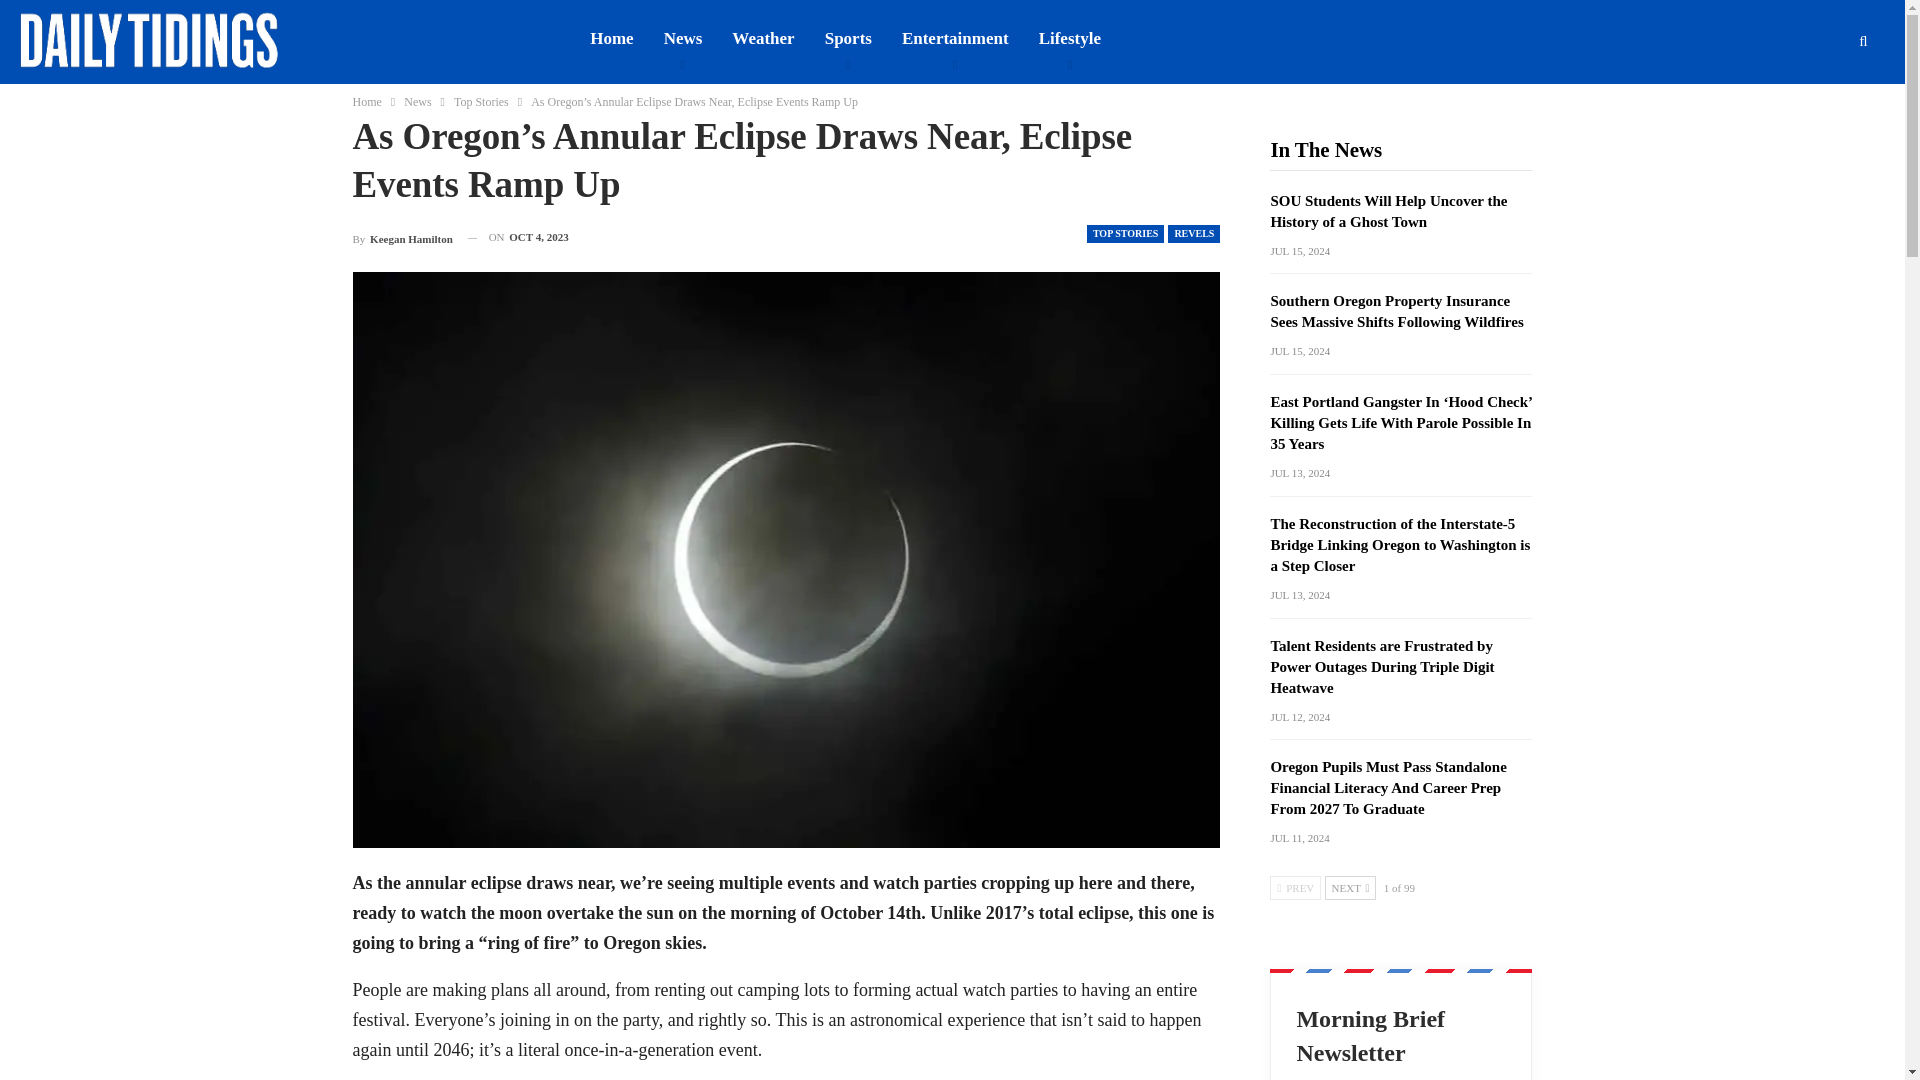  I want to click on Home, so click(366, 102).